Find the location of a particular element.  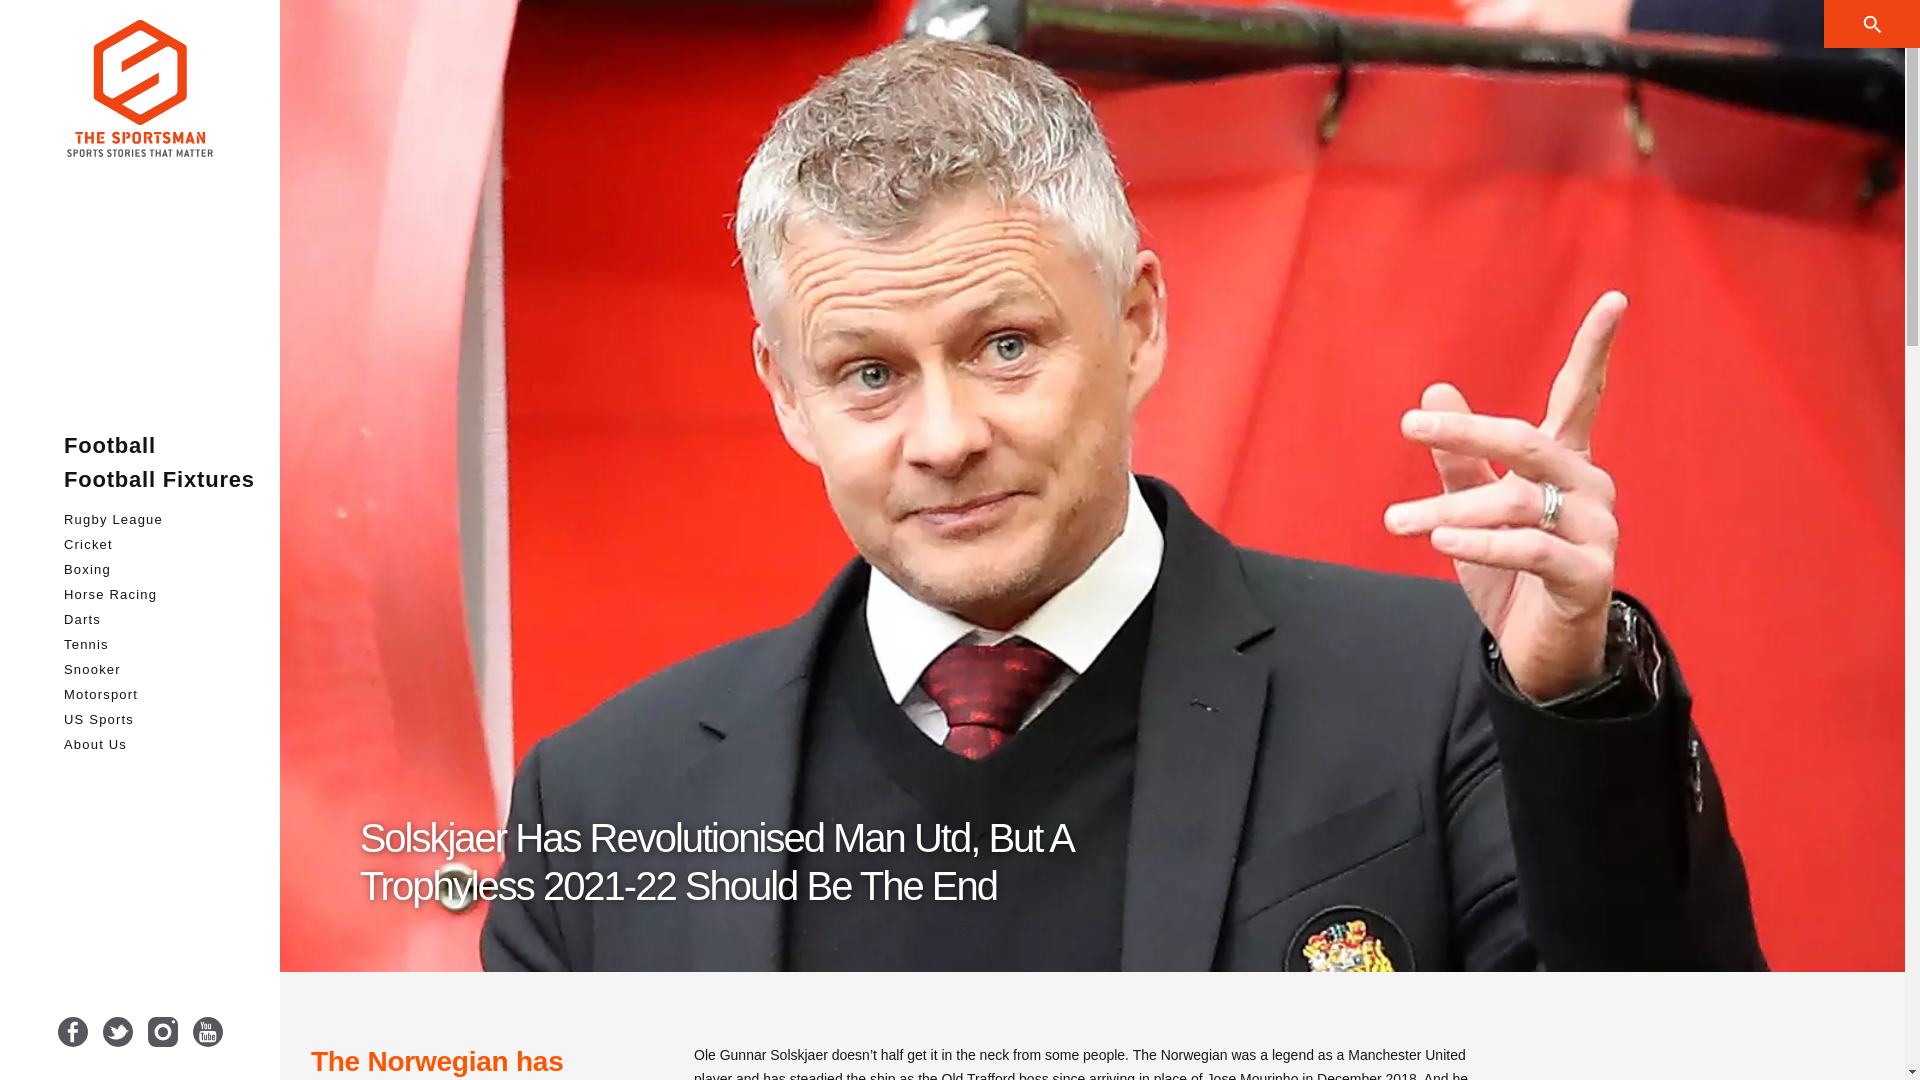

Follow Us On Youtube is located at coordinates (207, 1032).